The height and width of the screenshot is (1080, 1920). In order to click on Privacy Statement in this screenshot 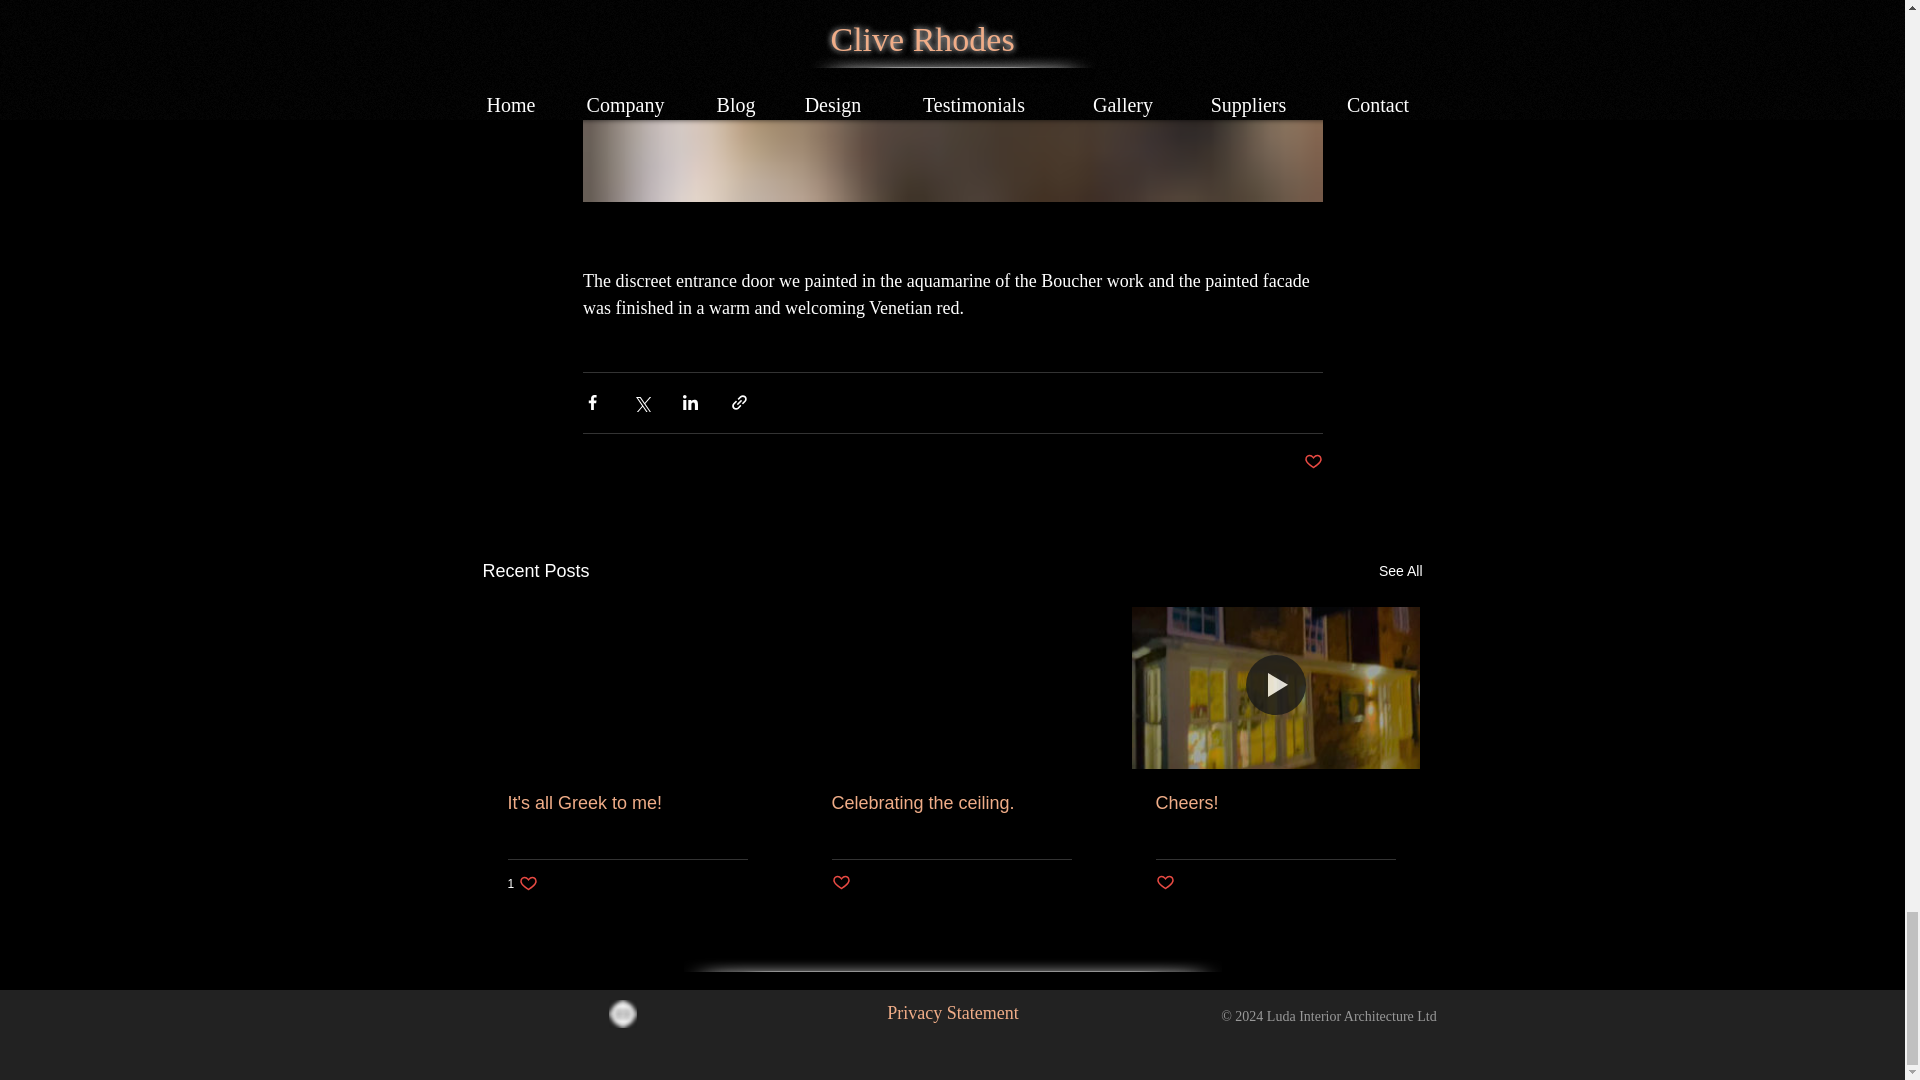, I will do `click(952, 1013)`.